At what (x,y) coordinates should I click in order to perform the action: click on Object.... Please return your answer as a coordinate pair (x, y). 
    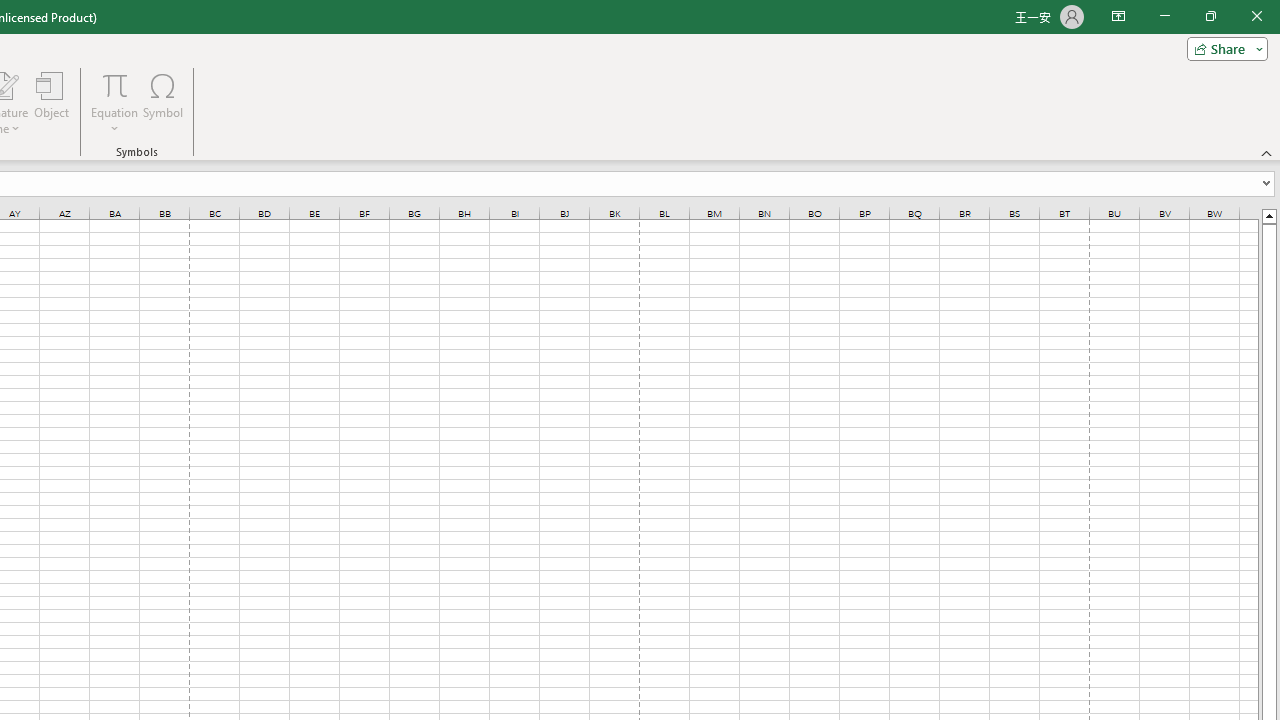
    Looking at the image, I should click on (51, 102).